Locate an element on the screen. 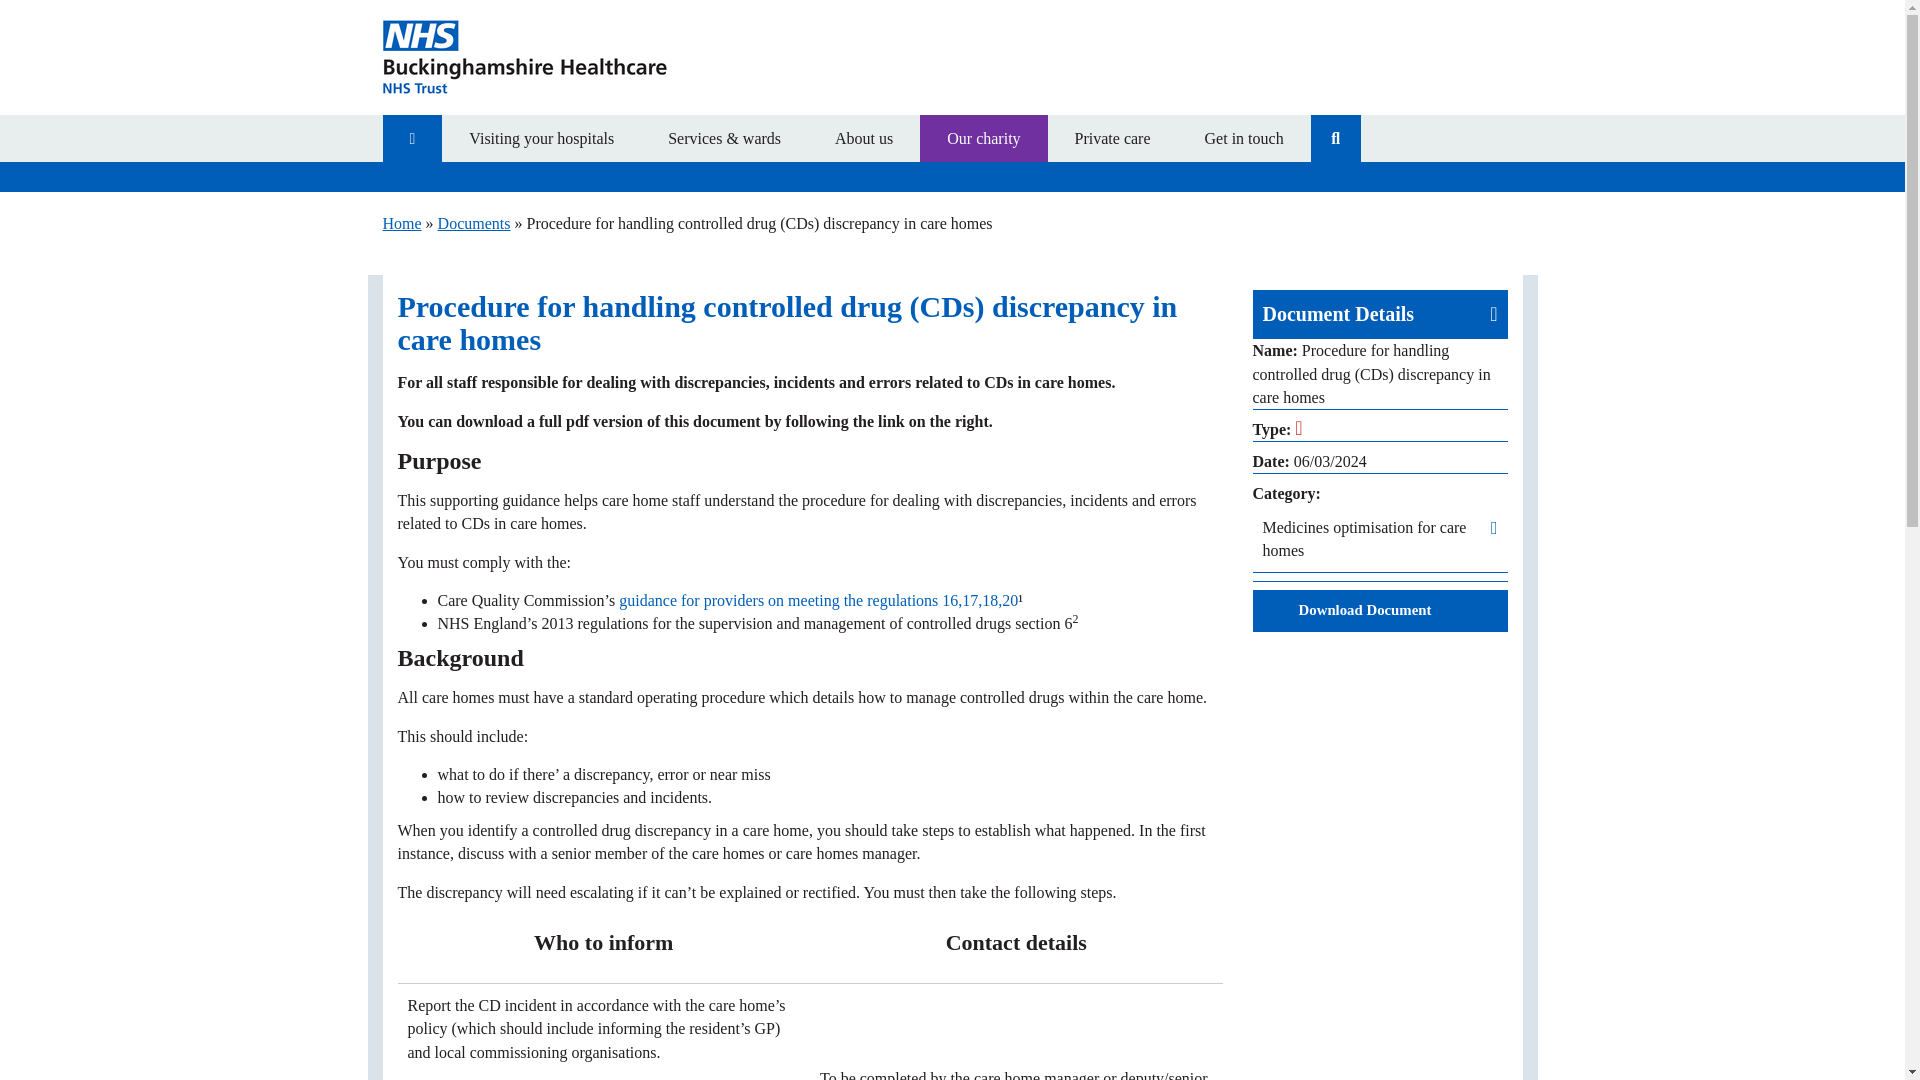  Medicines optimisation for care homes is located at coordinates (1379, 539).